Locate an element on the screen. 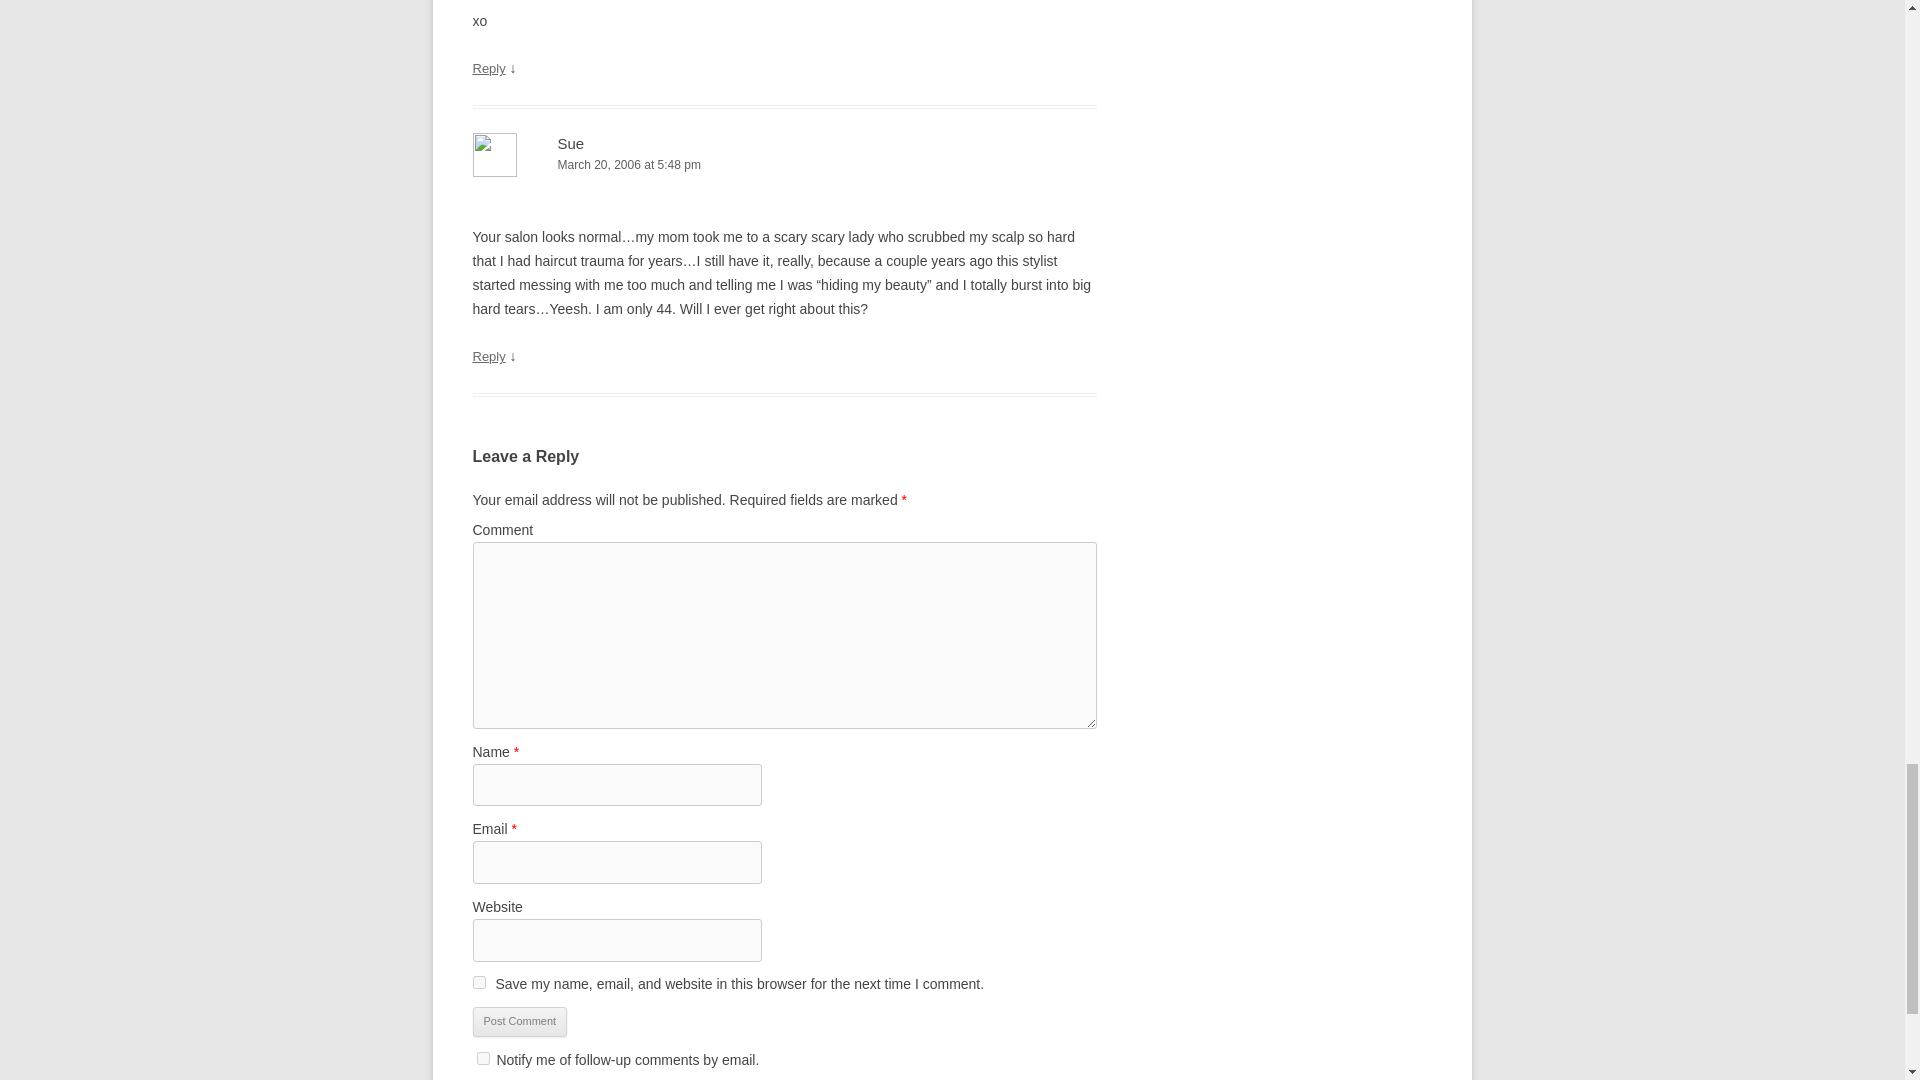 The image size is (1920, 1080). March 20, 2006 at 5:48 pm is located at coordinates (784, 166).